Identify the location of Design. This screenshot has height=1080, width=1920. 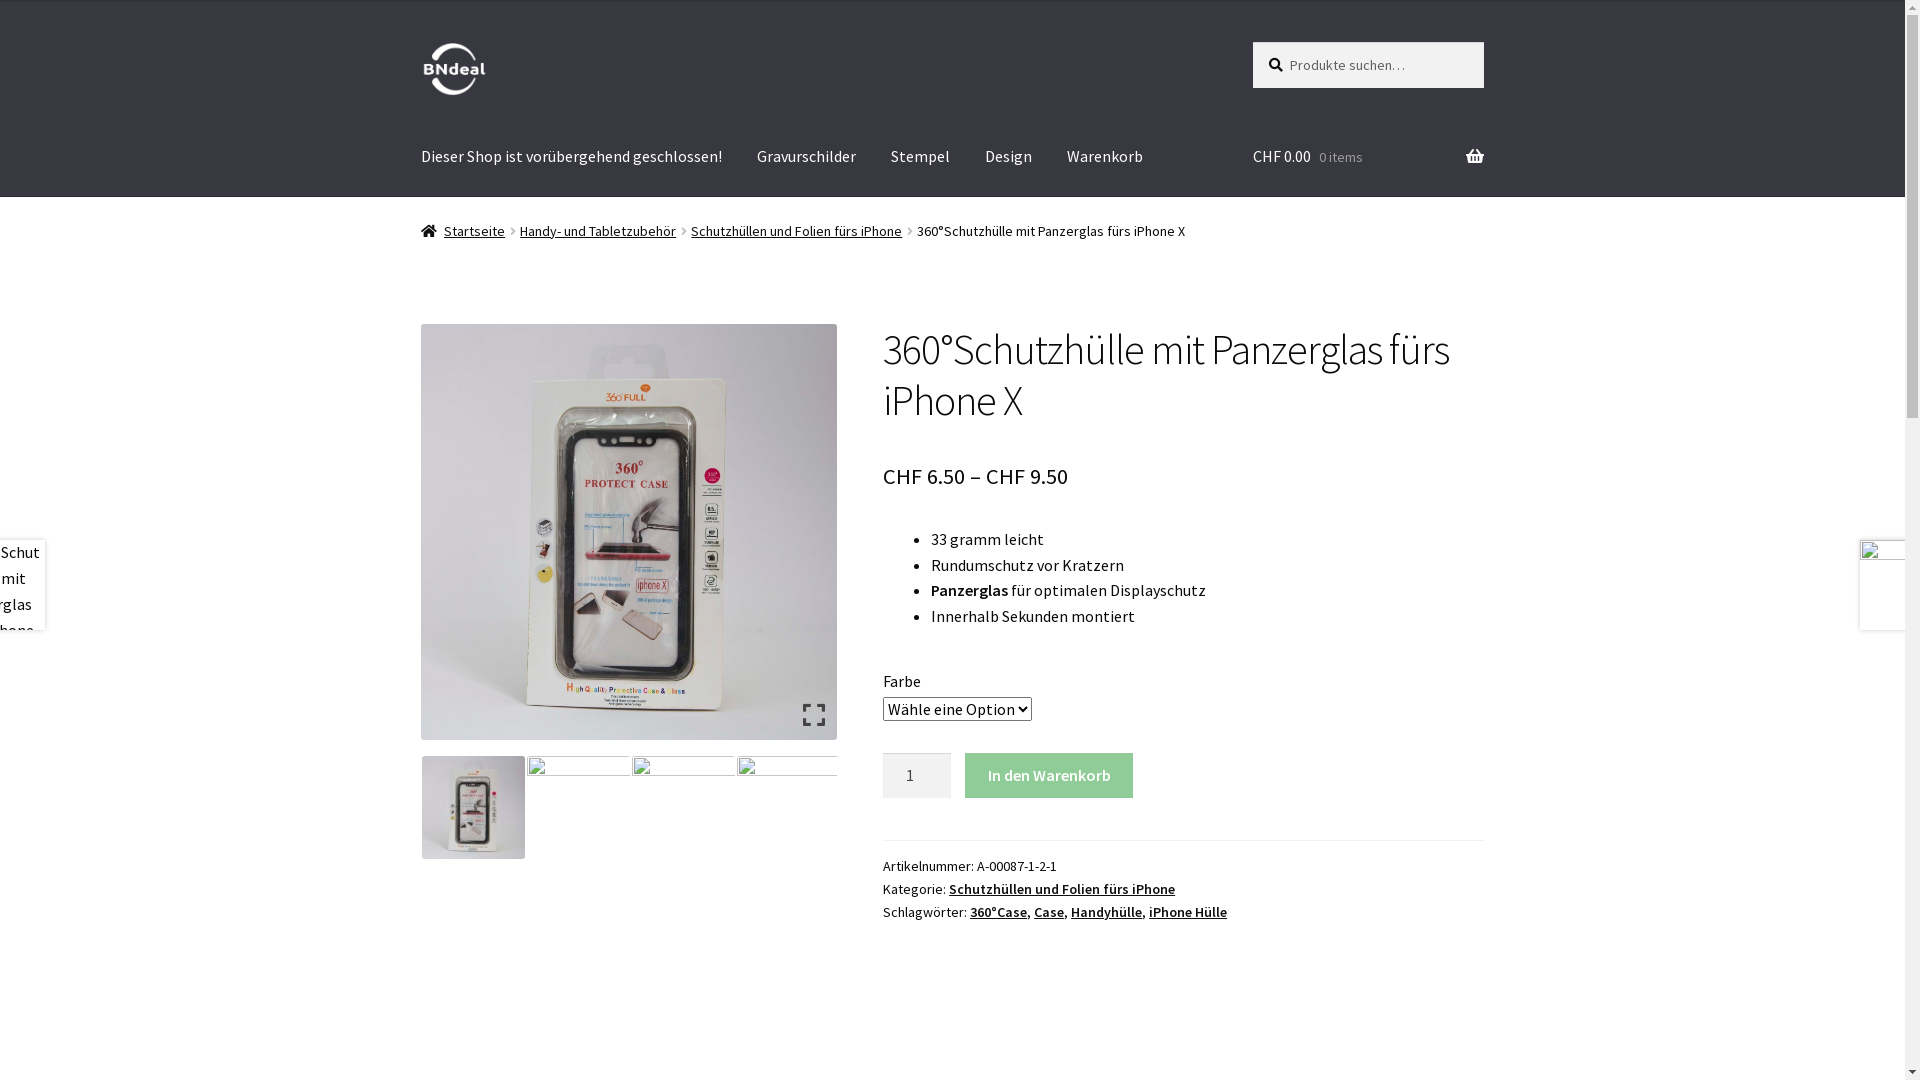
(1008, 157).